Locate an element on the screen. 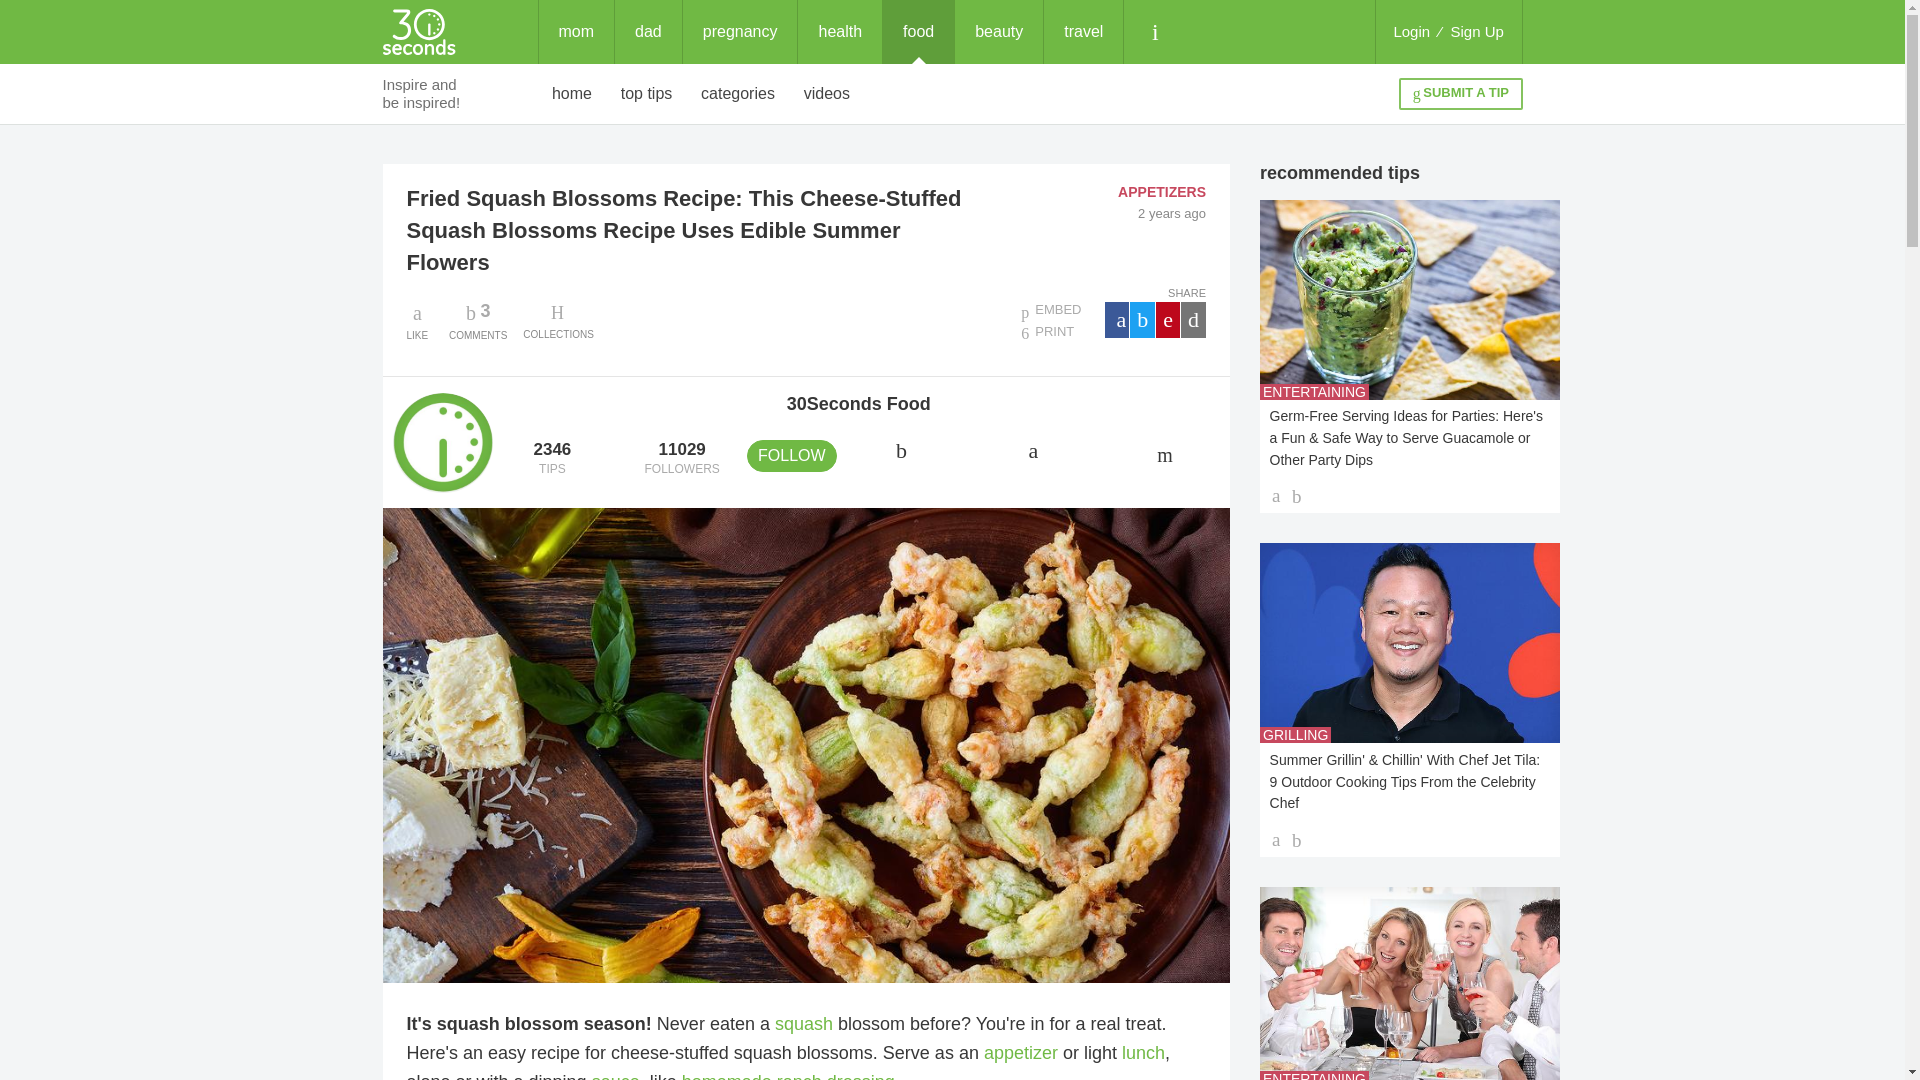 Image resolution: width=1920 pixels, height=1080 pixels. Login is located at coordinates (1411, 32).